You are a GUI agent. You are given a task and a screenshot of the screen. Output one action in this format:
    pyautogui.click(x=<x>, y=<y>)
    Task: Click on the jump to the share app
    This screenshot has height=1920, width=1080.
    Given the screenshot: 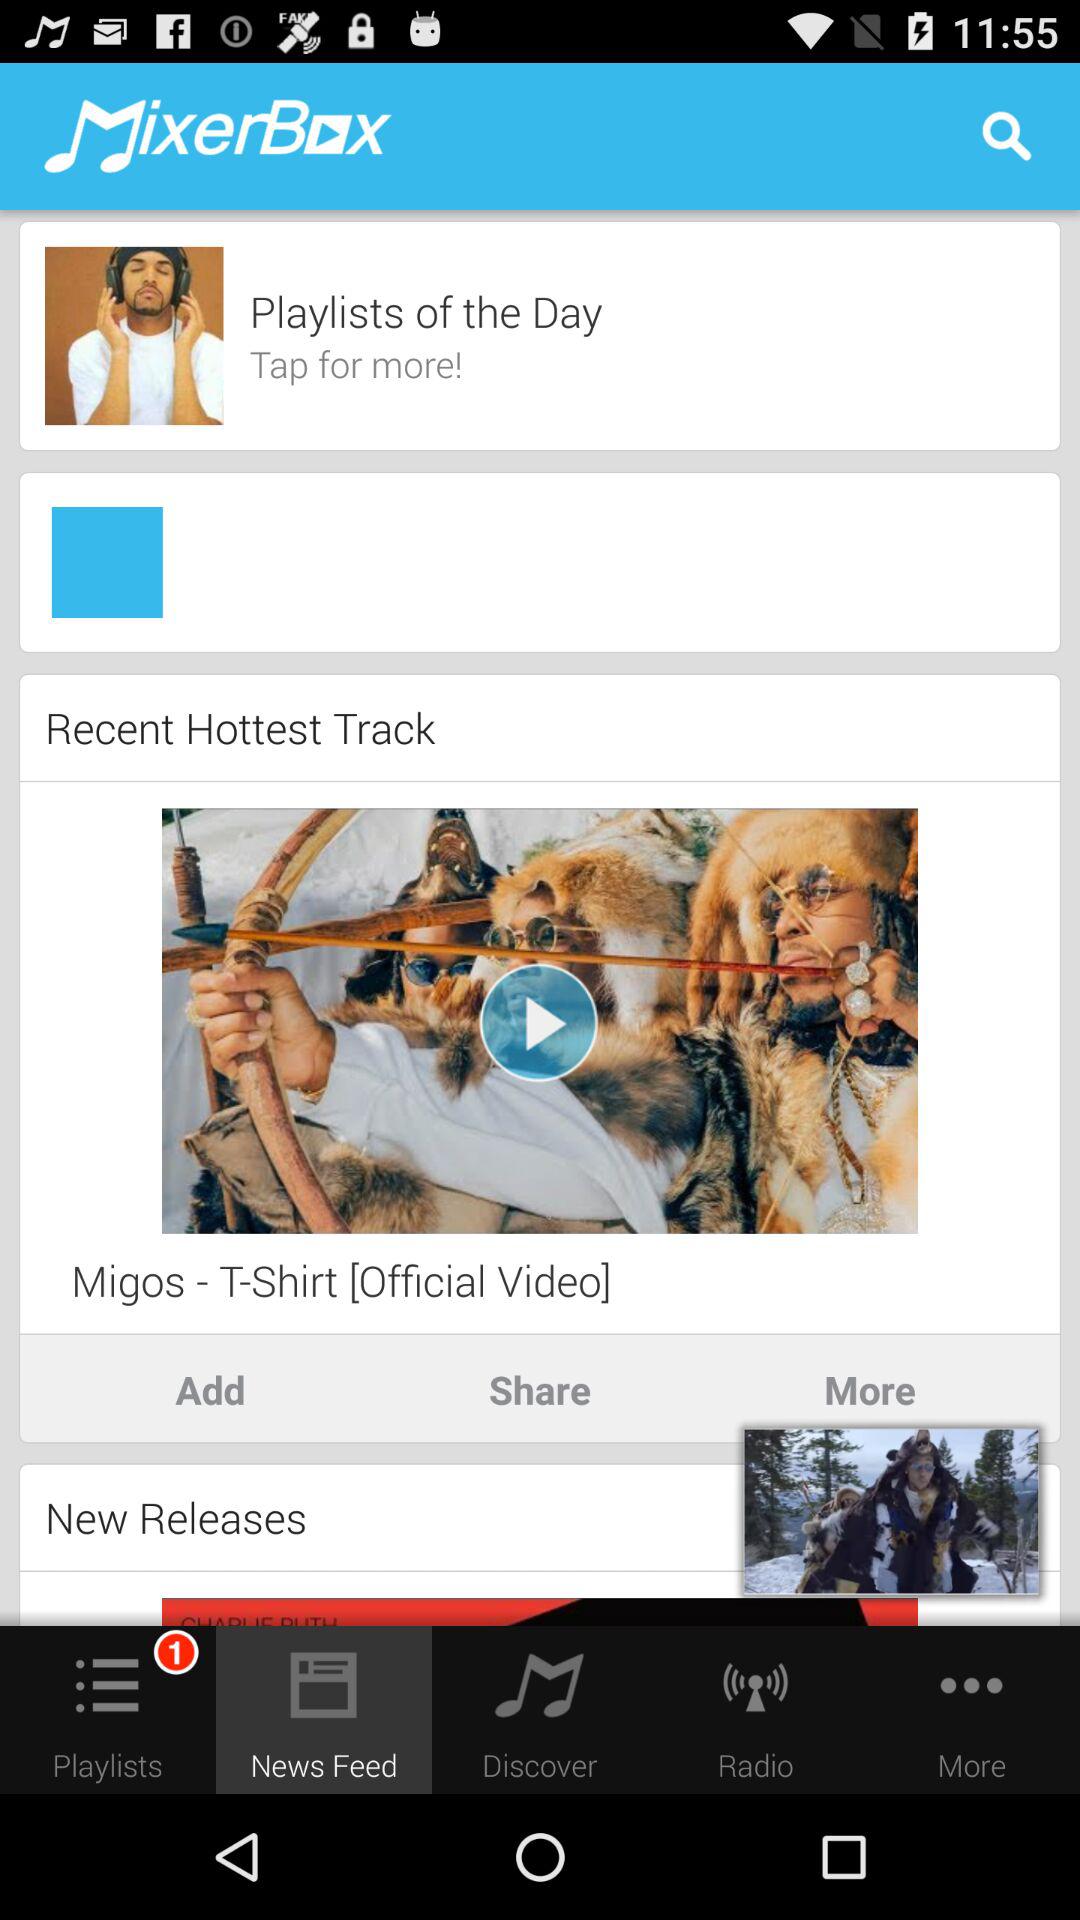 What is the action you would take?
    pyautogui.click(x=540, y=1389)
    